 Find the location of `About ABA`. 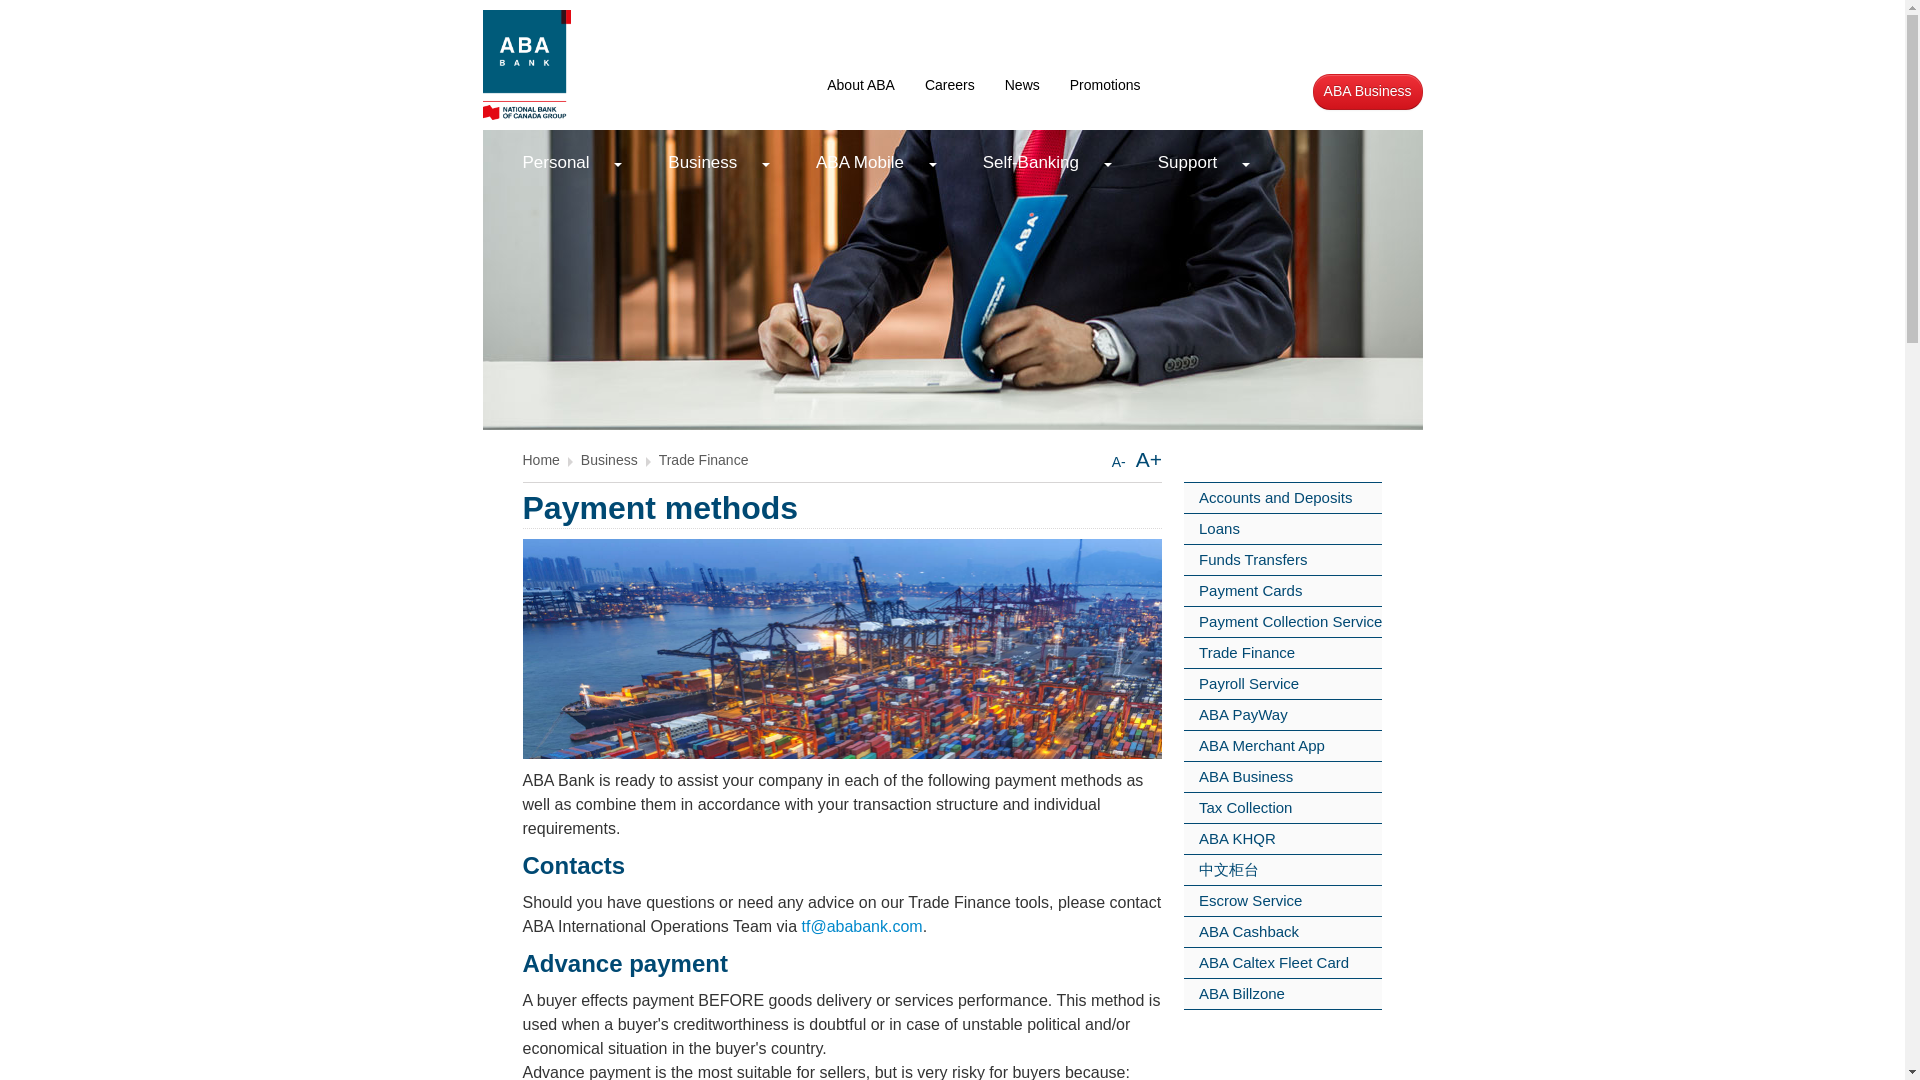

About ABA is located at coordinates (861, 84).